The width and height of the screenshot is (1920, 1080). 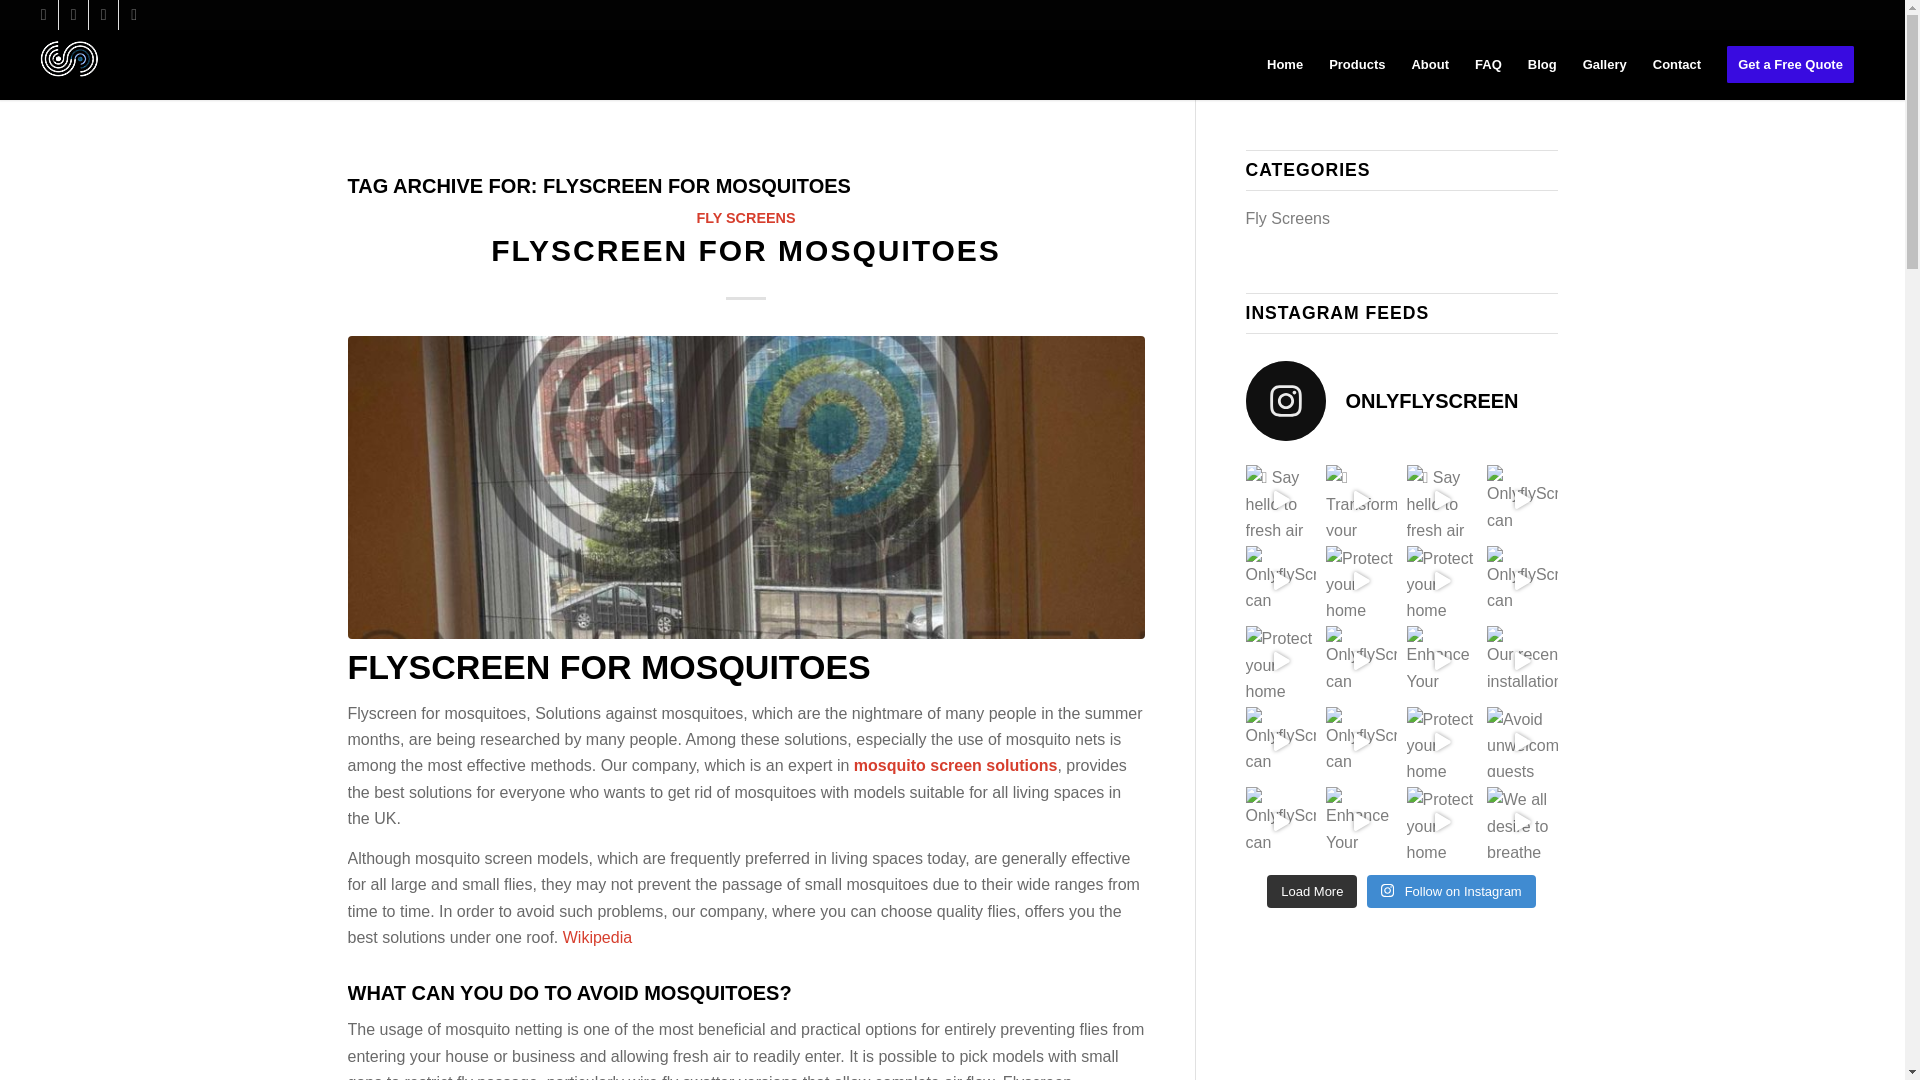 What do you see at coordinates (1429, 65) in the screenshot?
I see `About` at bounding box center [1429, 65].